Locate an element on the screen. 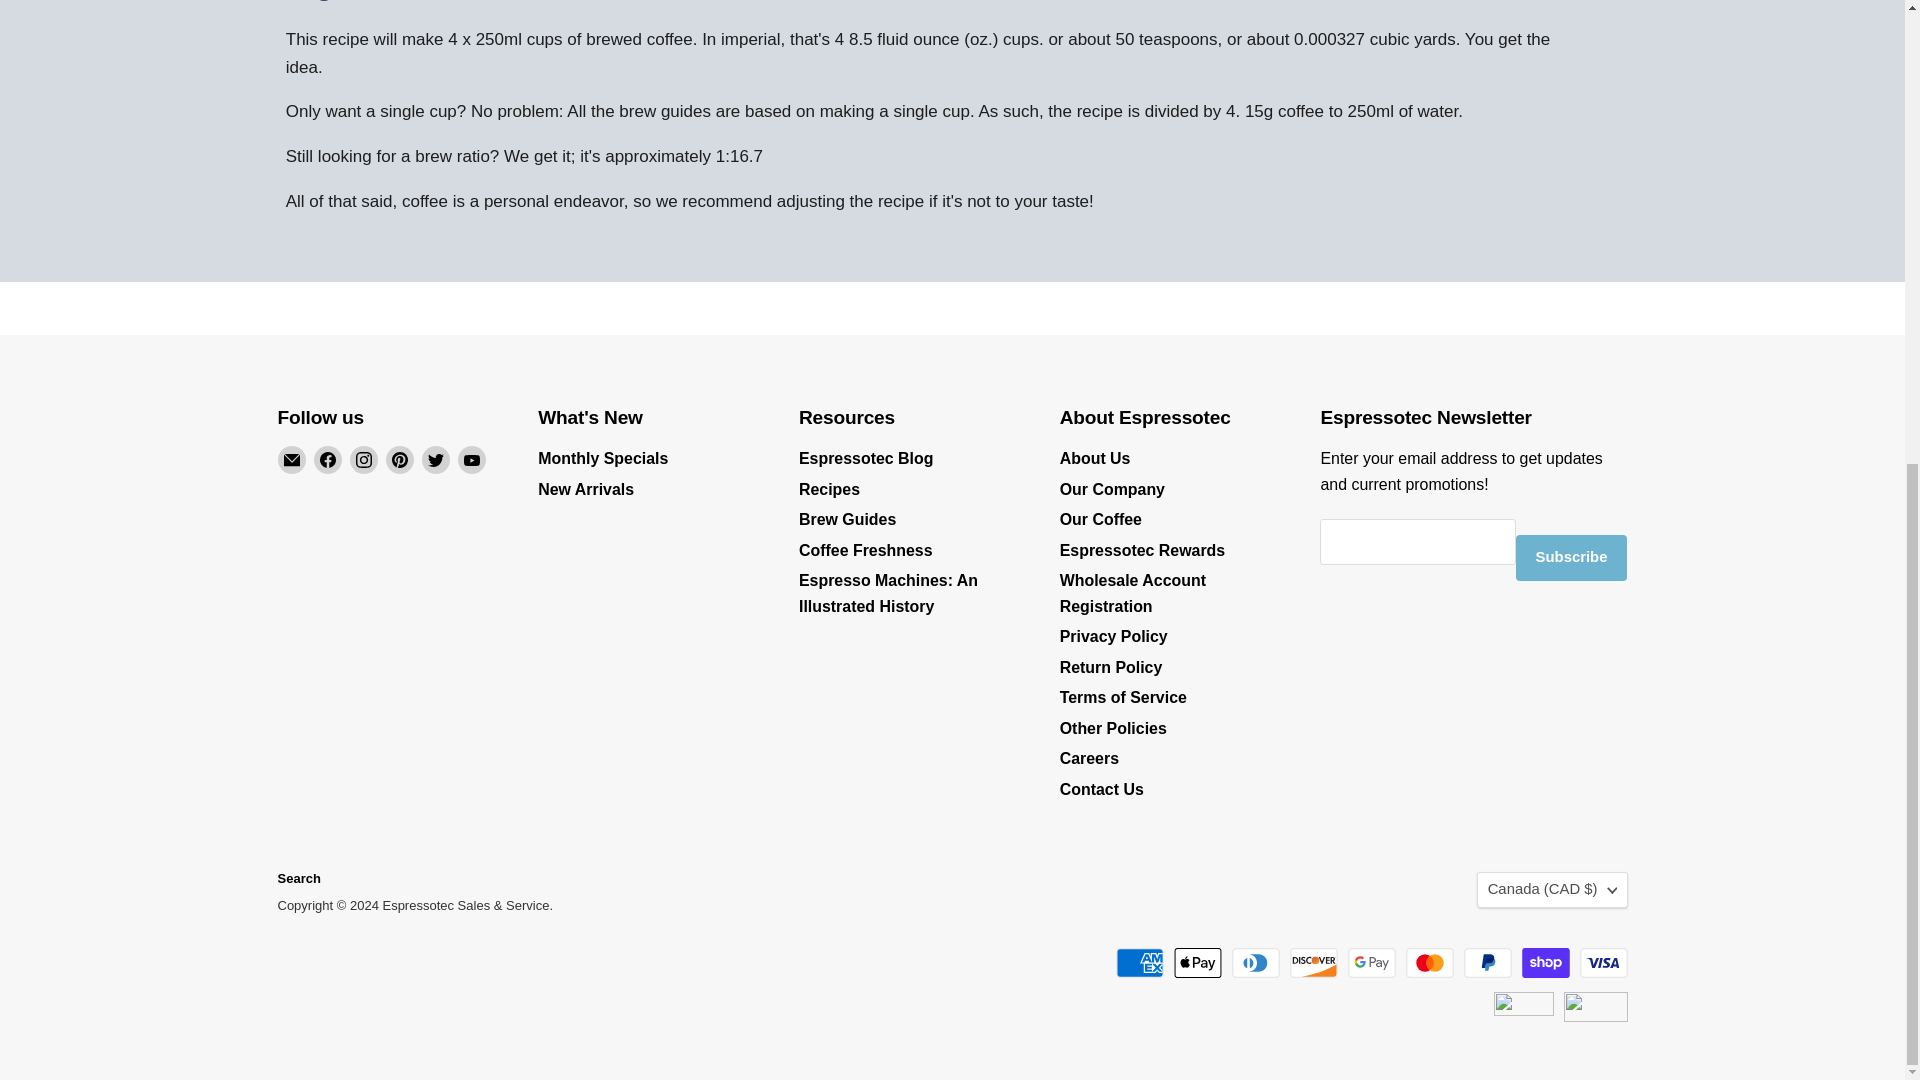  Pinterest is located at coordinates (400, 460).